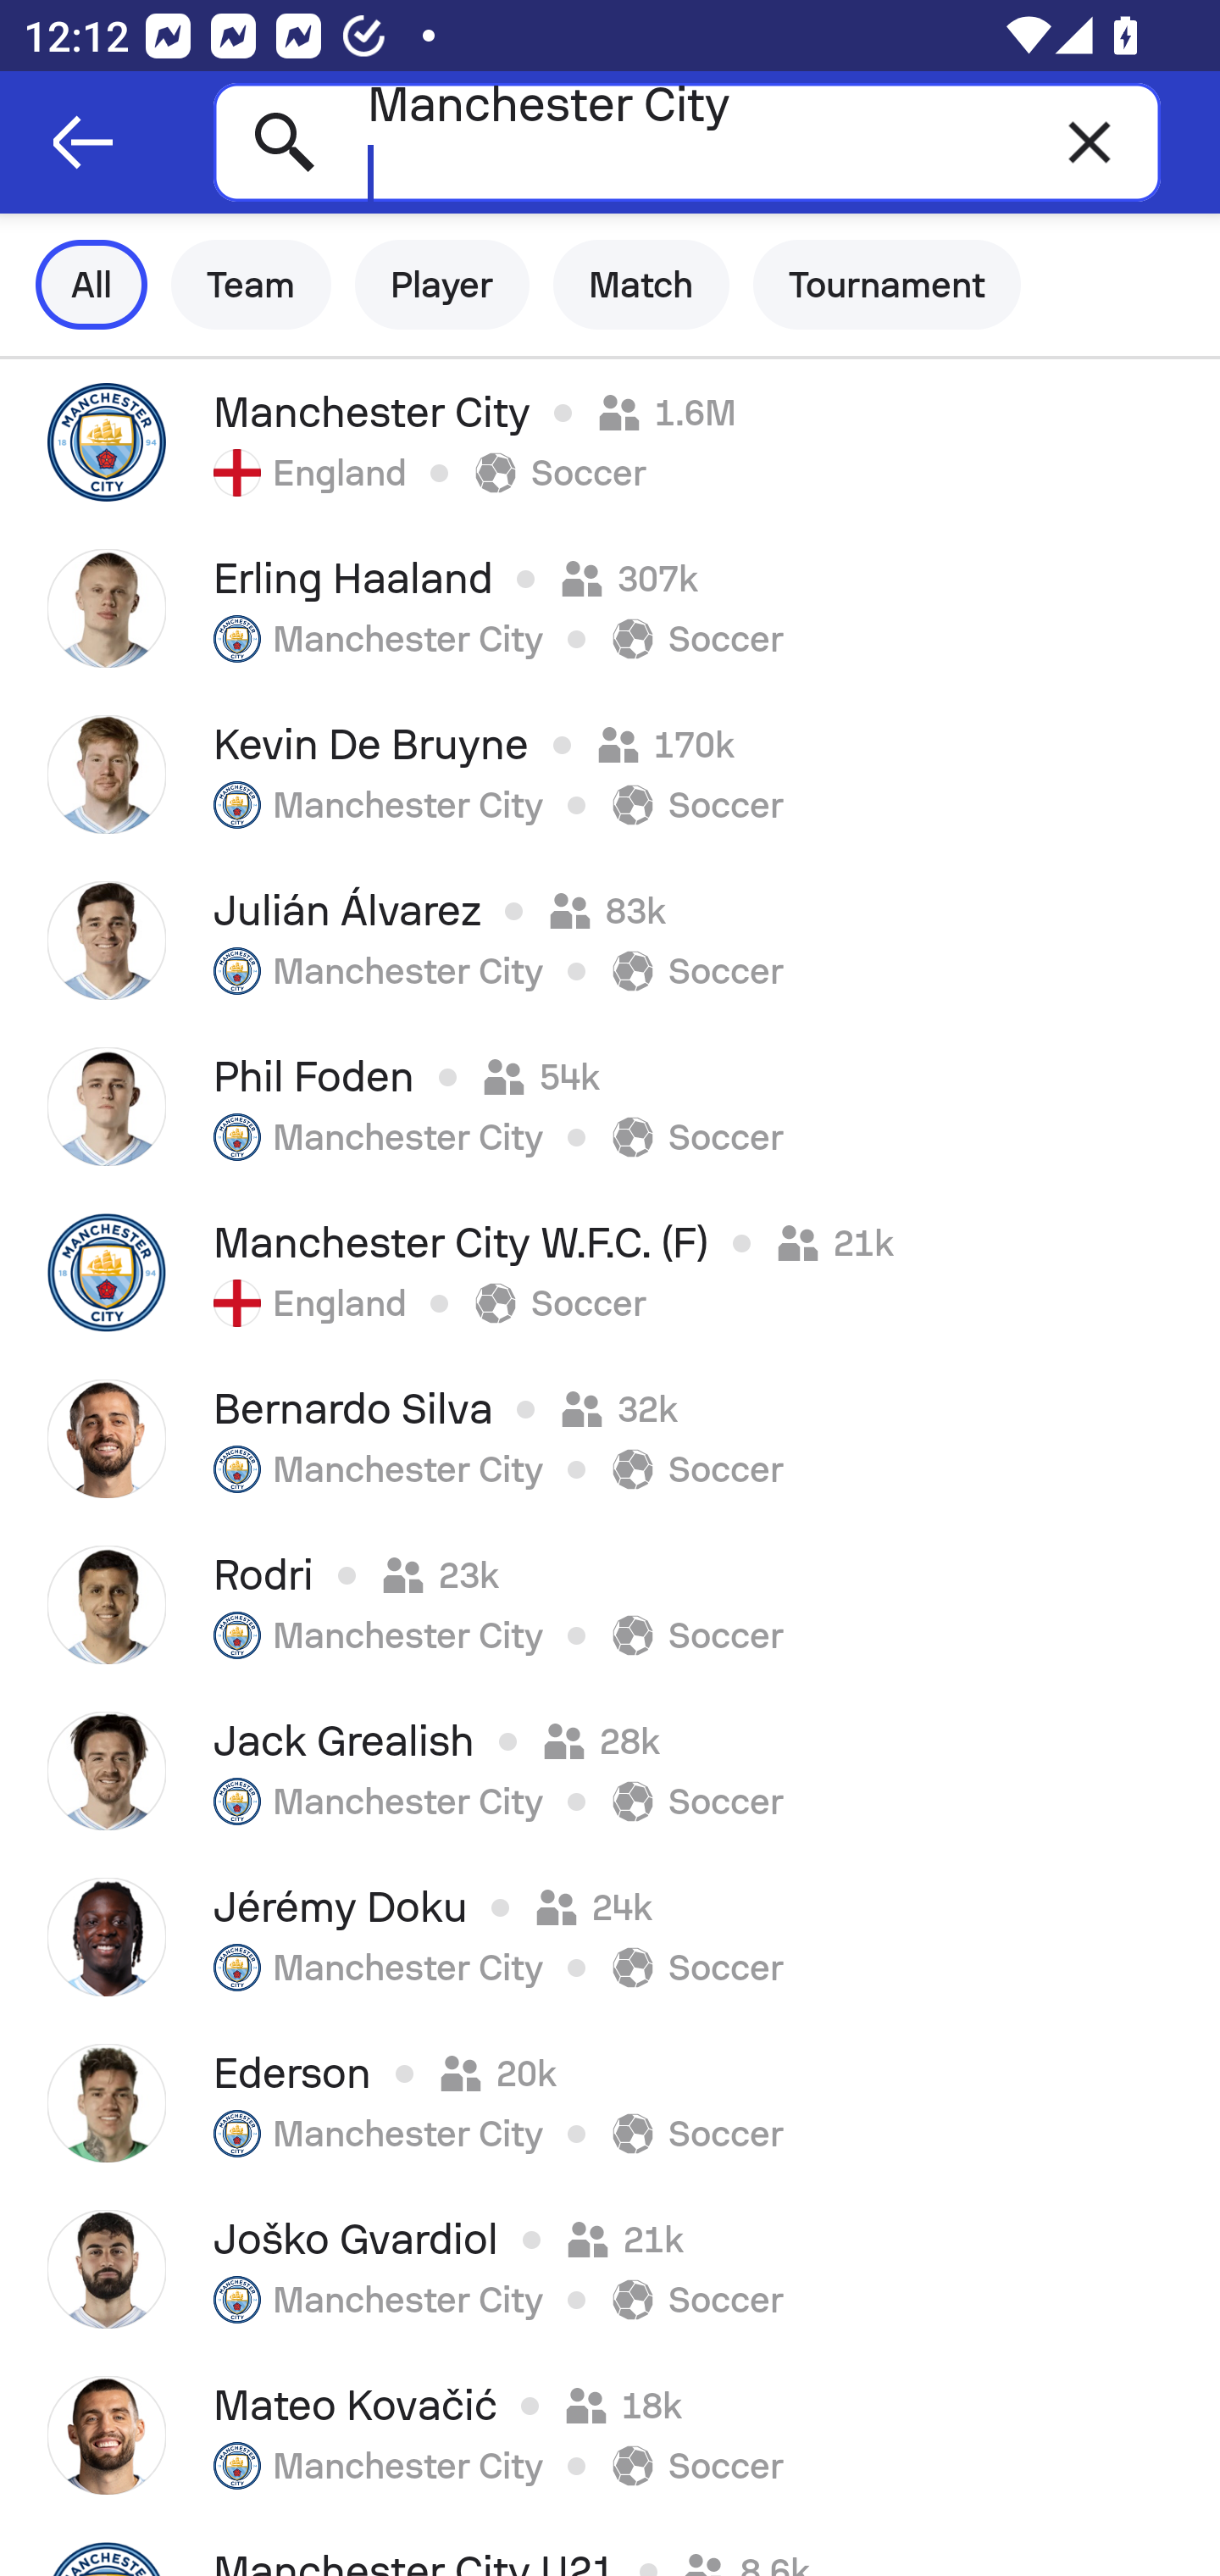  Describe the element at coordinates (641, 285) in the screenshot. I see `Match` at that location.